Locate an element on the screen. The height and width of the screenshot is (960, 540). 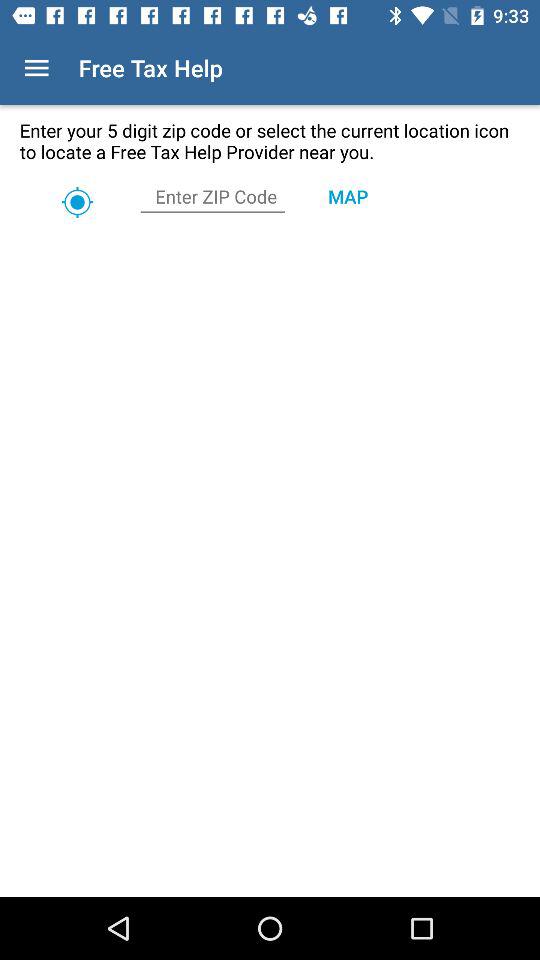
jump to the map is located at coordinates (348, 196).